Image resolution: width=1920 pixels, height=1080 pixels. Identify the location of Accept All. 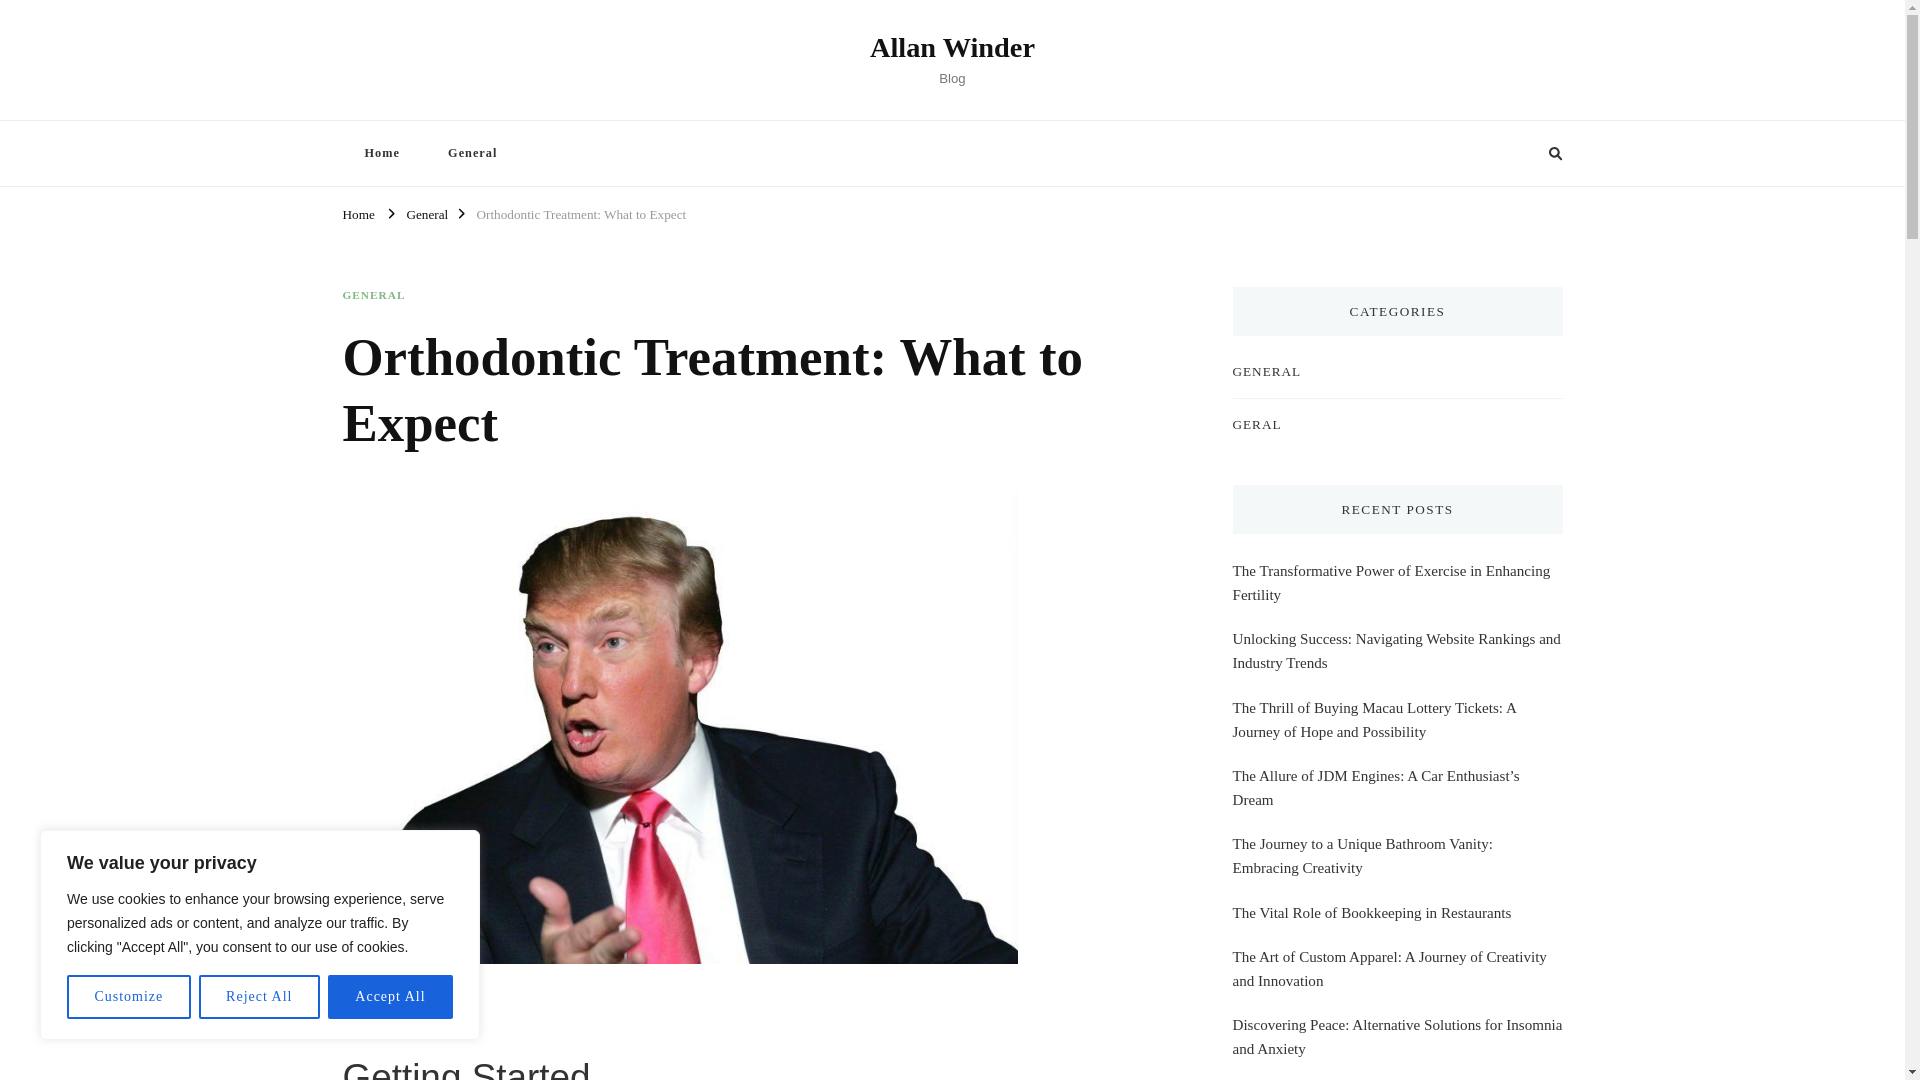
(390, 997).